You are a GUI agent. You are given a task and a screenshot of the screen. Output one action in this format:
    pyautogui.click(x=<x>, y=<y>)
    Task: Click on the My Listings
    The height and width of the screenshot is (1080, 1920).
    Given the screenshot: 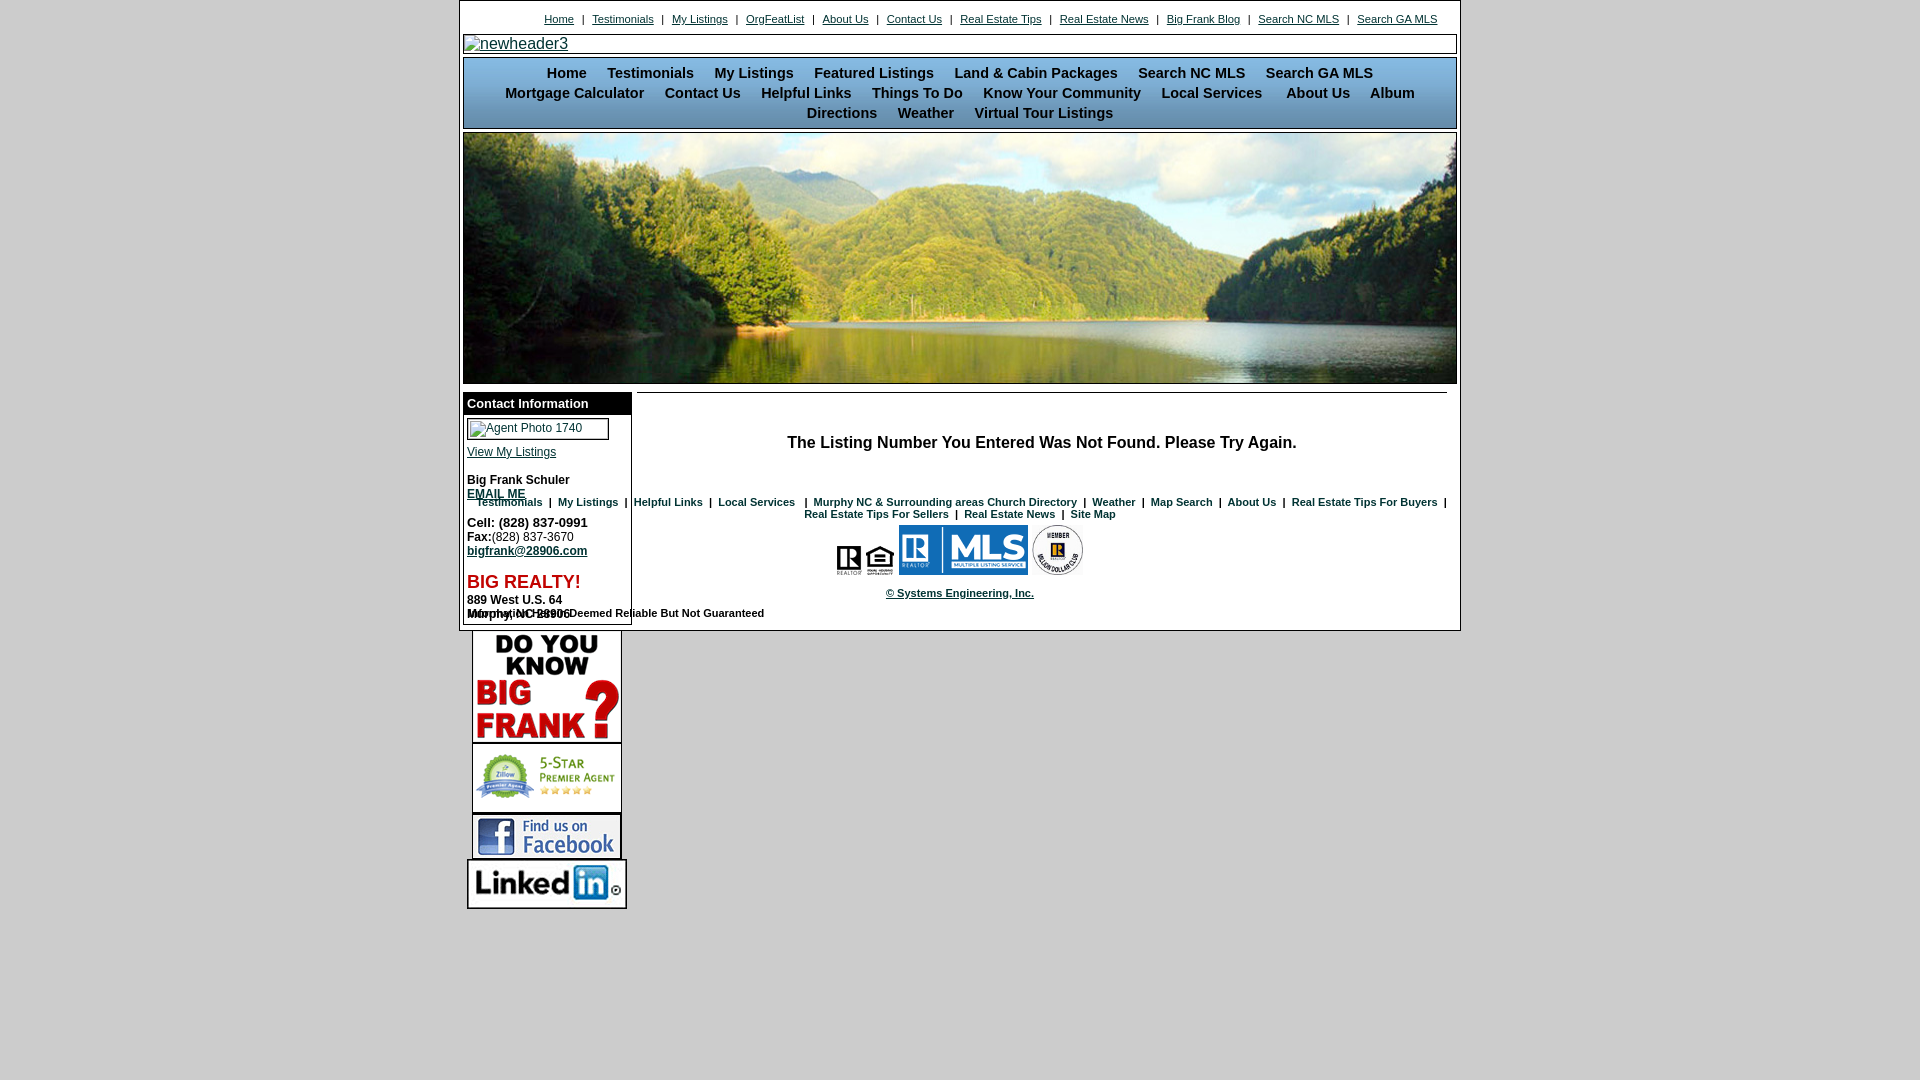 What is the action you would take?
    pyautogui.click(x=588, y=502)
    